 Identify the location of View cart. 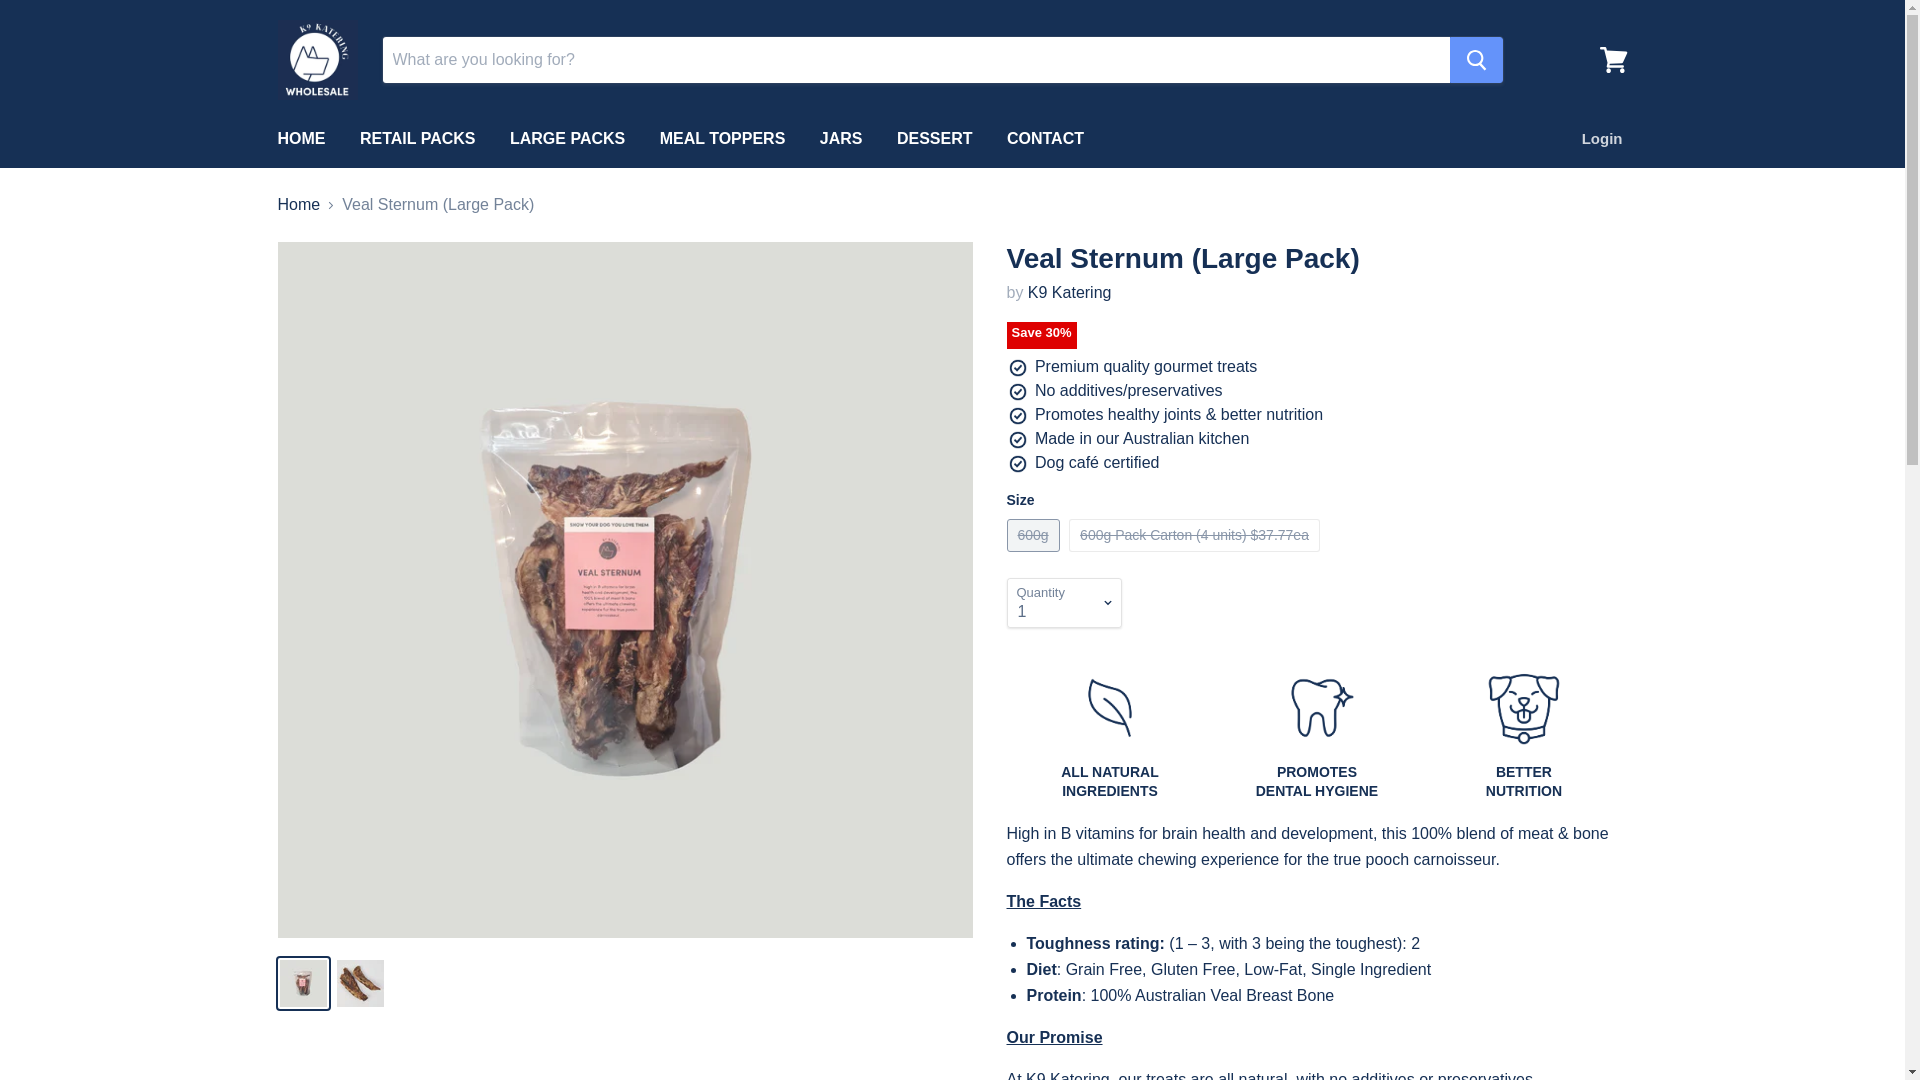
(1613, 60).